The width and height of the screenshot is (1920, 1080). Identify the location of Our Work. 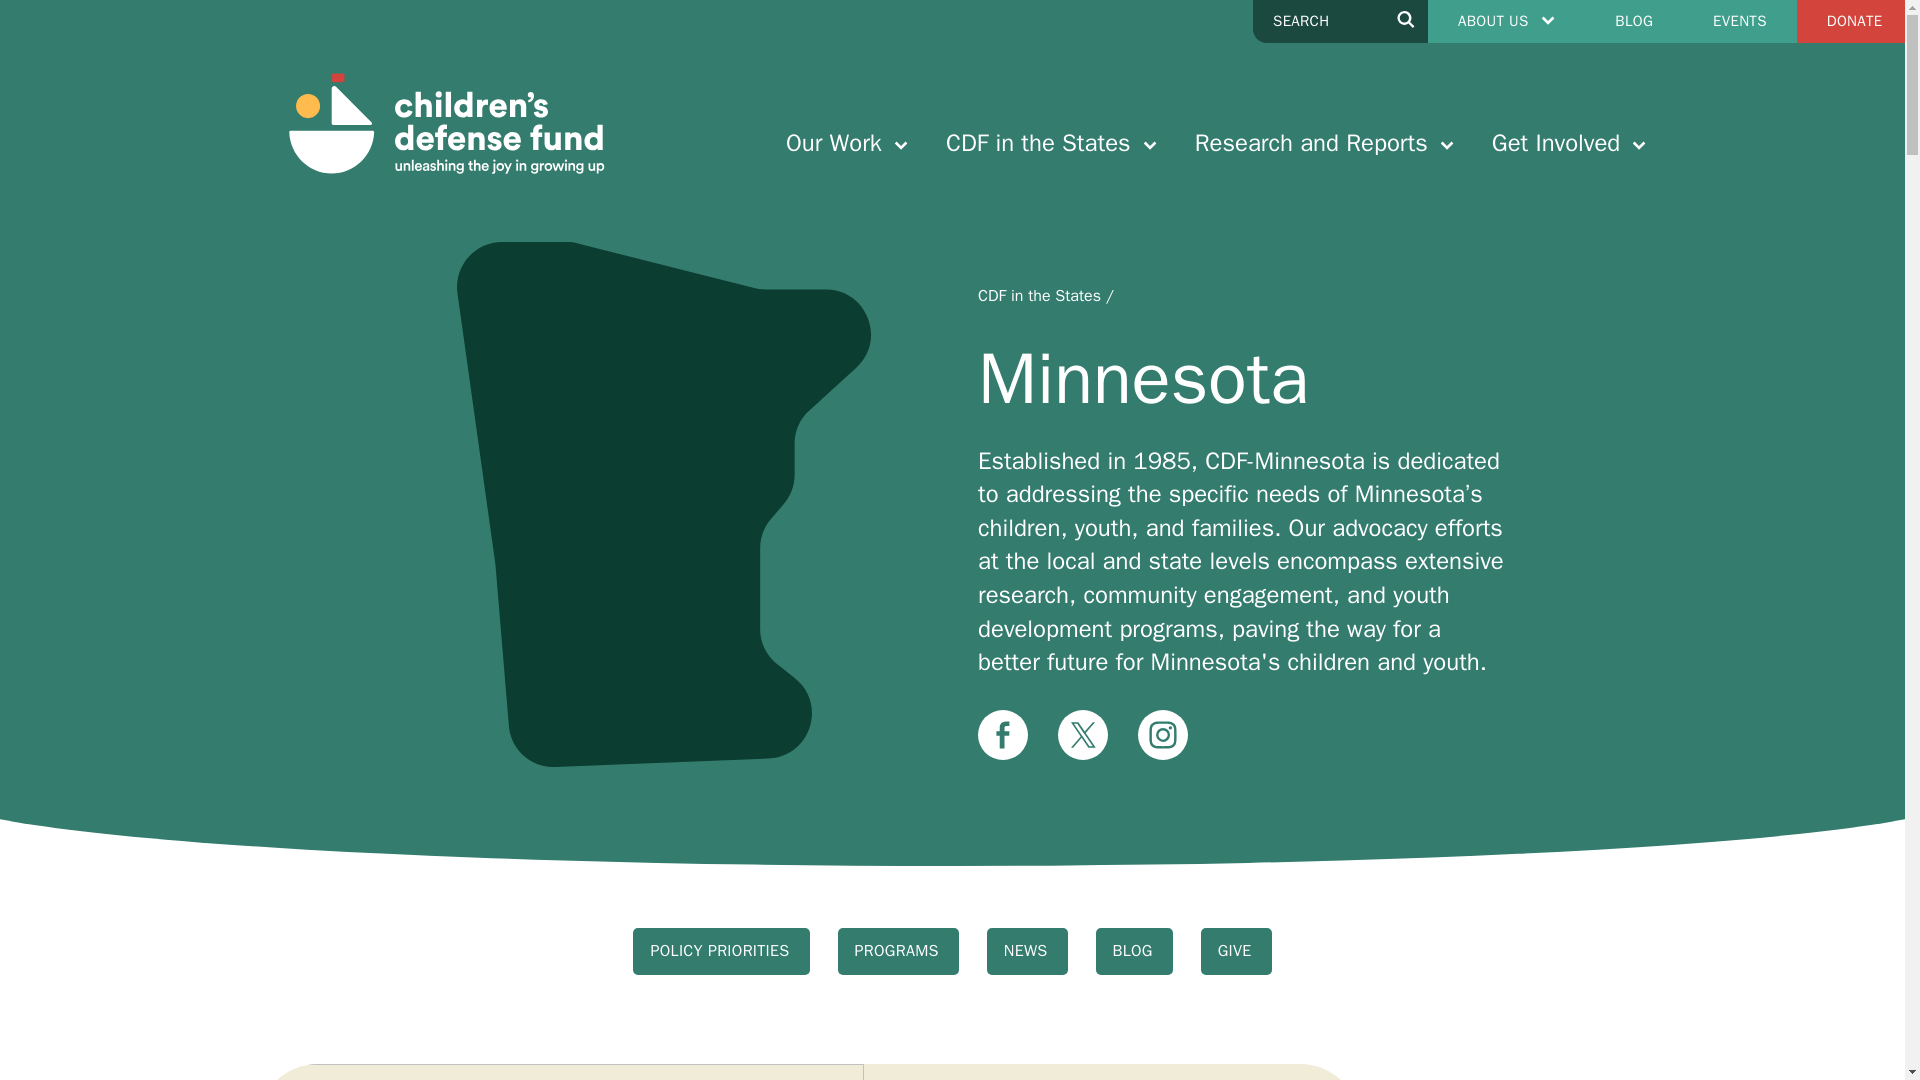
(846, 142).